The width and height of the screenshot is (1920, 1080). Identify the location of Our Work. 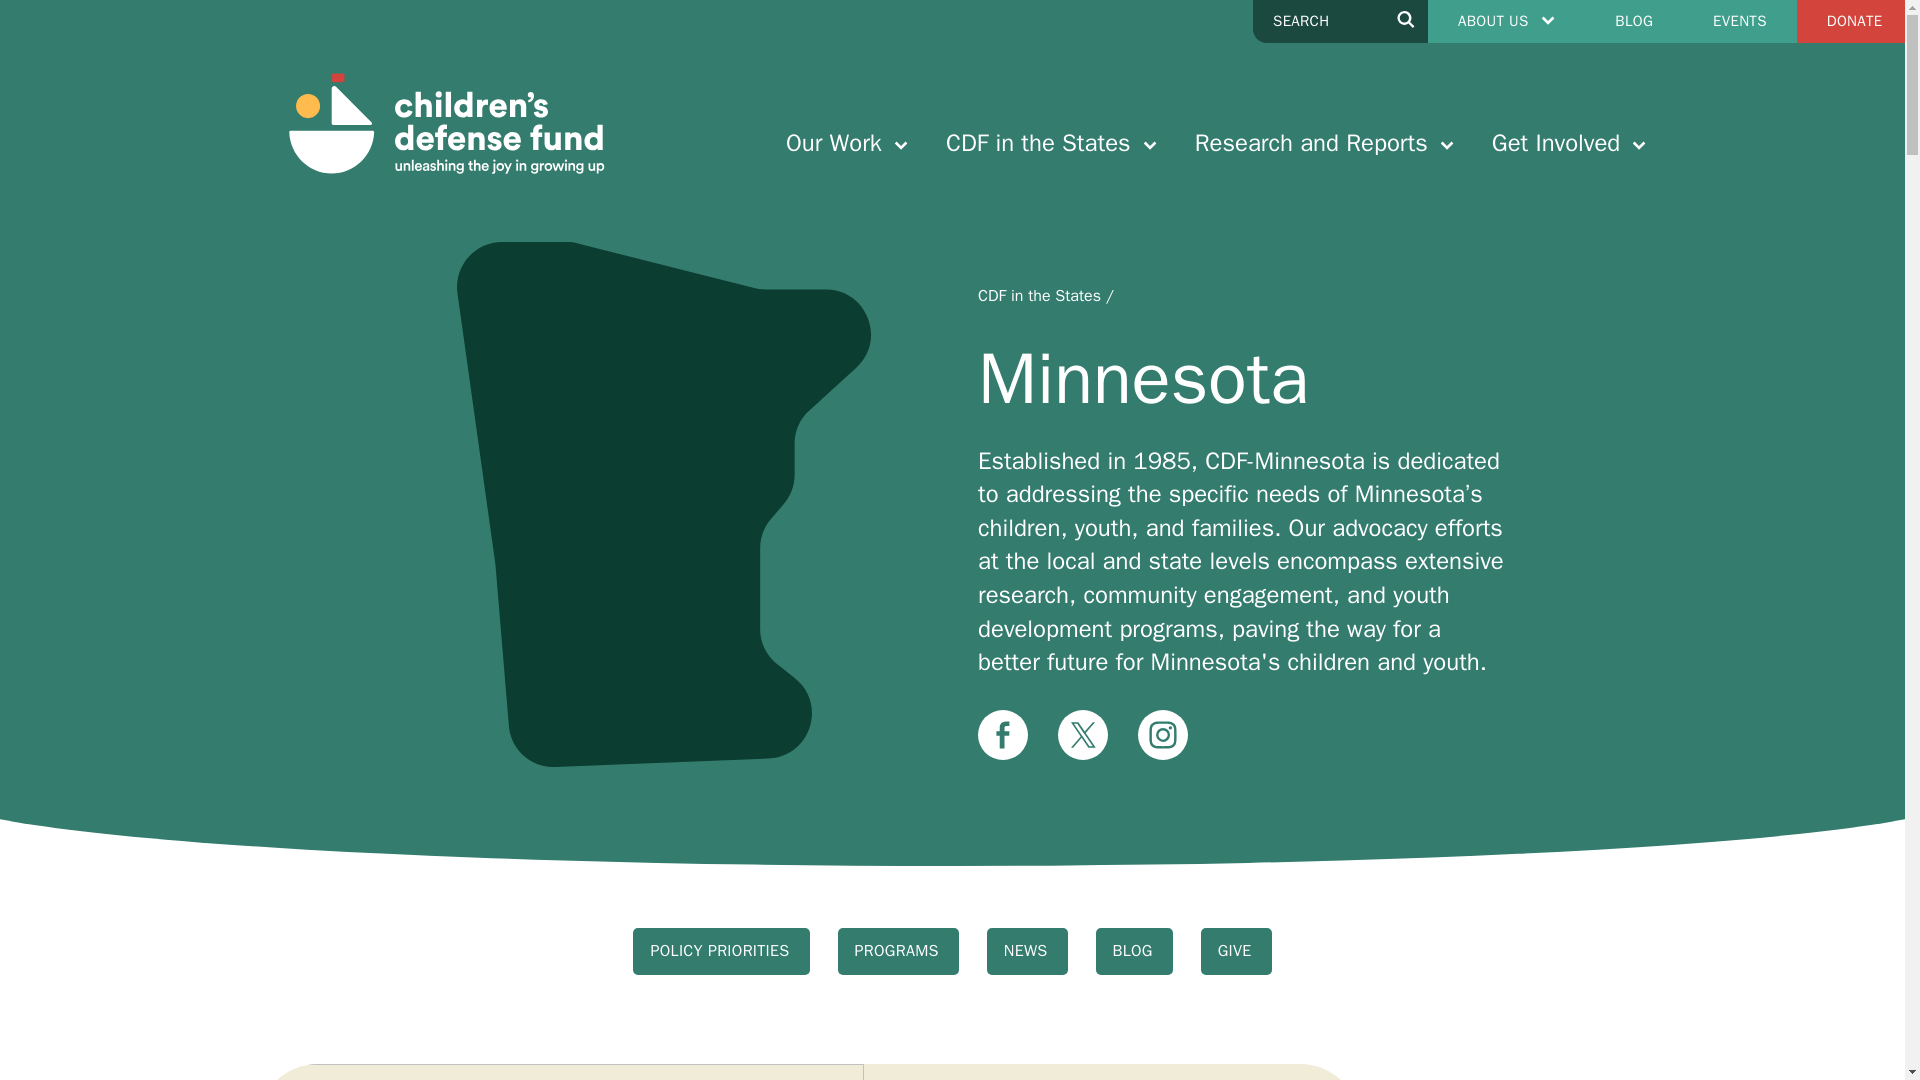
(846, 142).